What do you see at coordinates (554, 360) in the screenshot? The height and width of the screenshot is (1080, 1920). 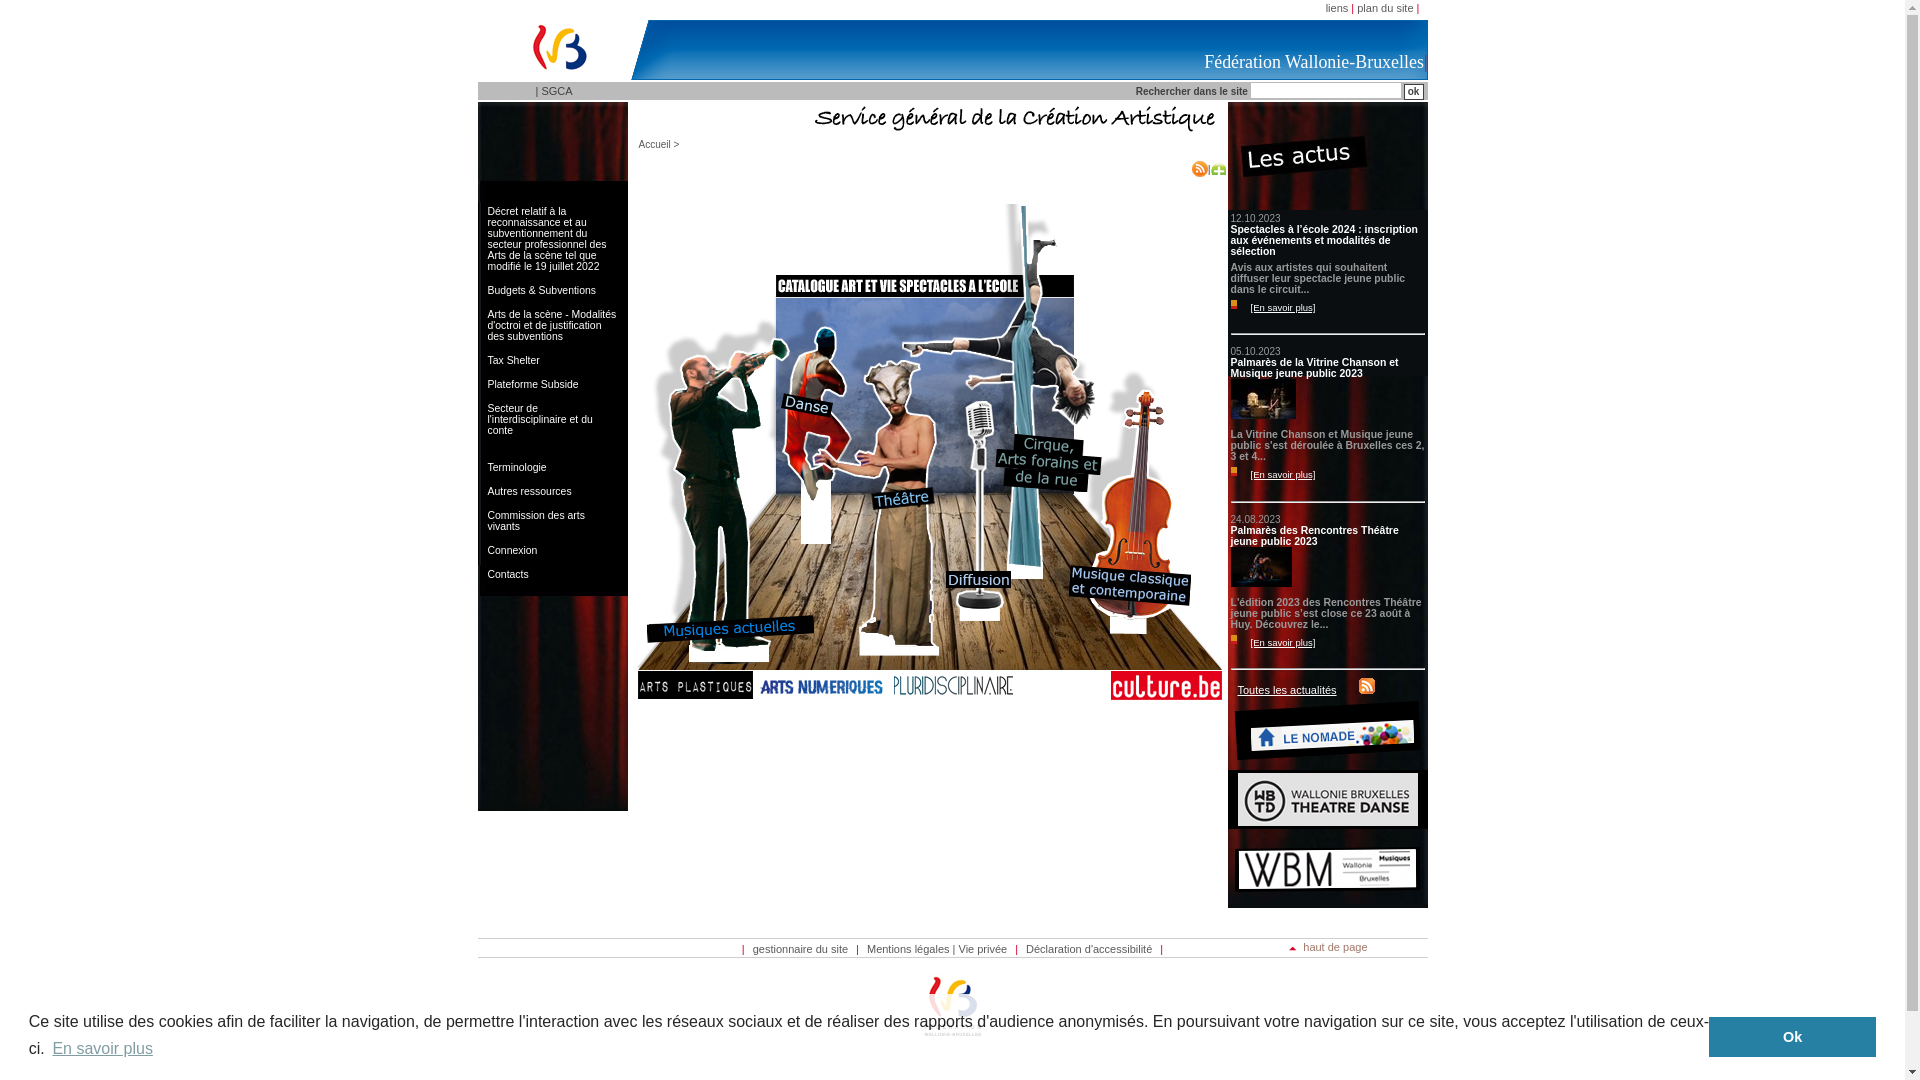 I see `Tax Shelter` at bounding box center [554, 360].